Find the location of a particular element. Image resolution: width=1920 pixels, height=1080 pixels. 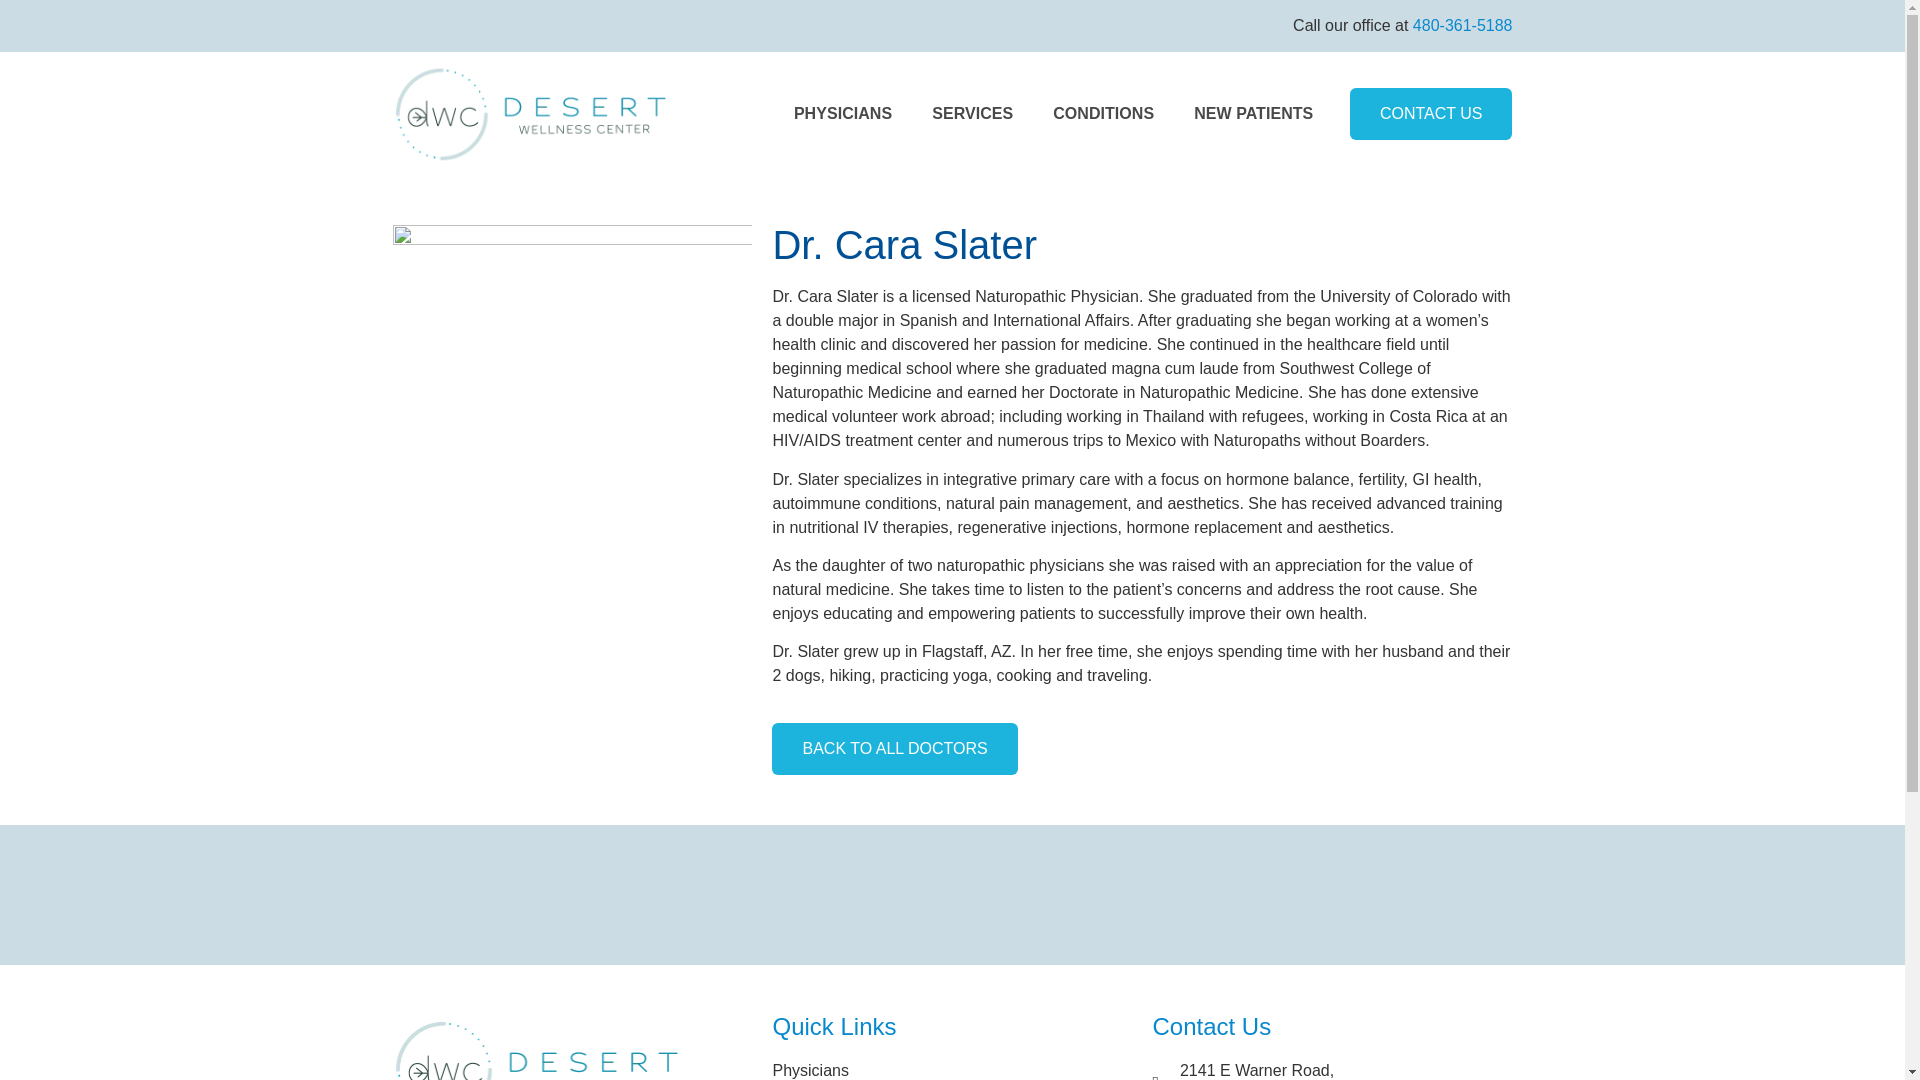

SERVICES is located at coordinates (972, 114).